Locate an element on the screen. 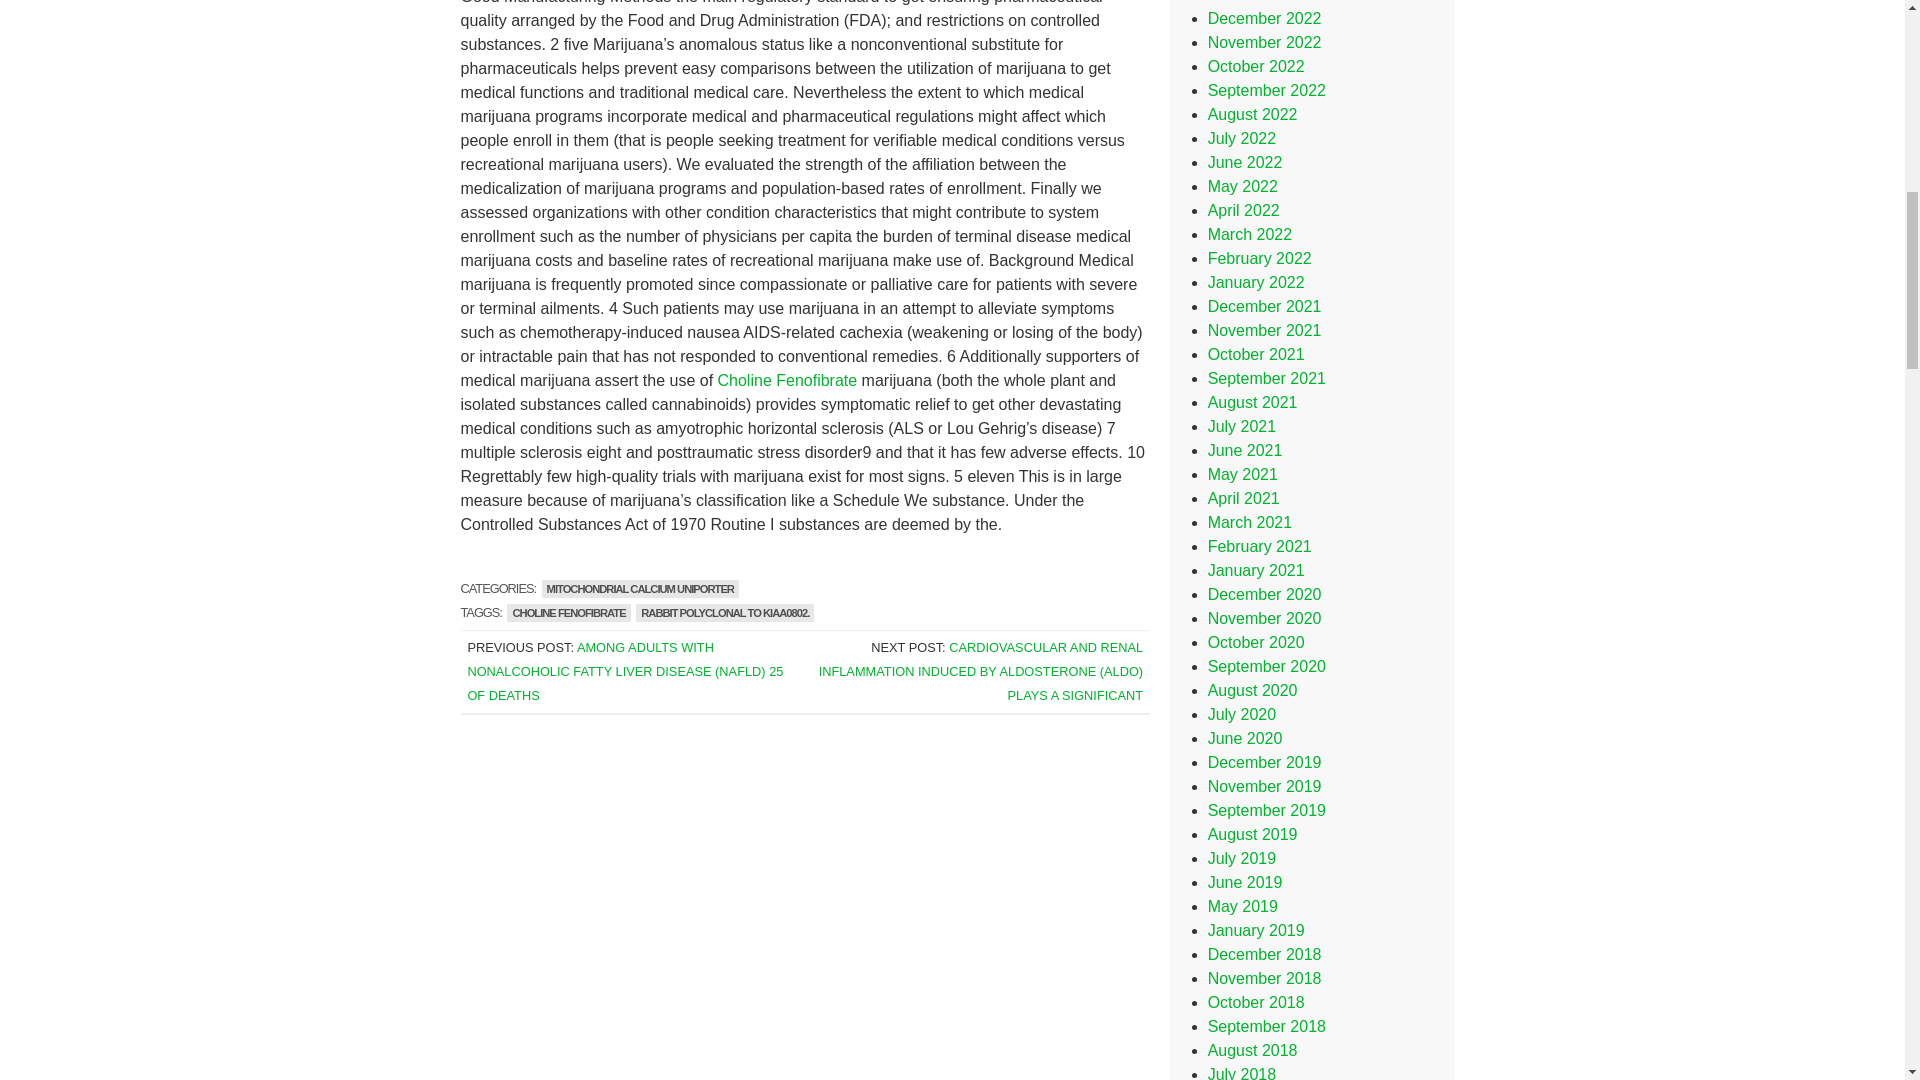 Image resolution: width=1920 pixels, height=1080 pixels. CHOLINE FENOFIBRATE is located at coordinates (568, 612).